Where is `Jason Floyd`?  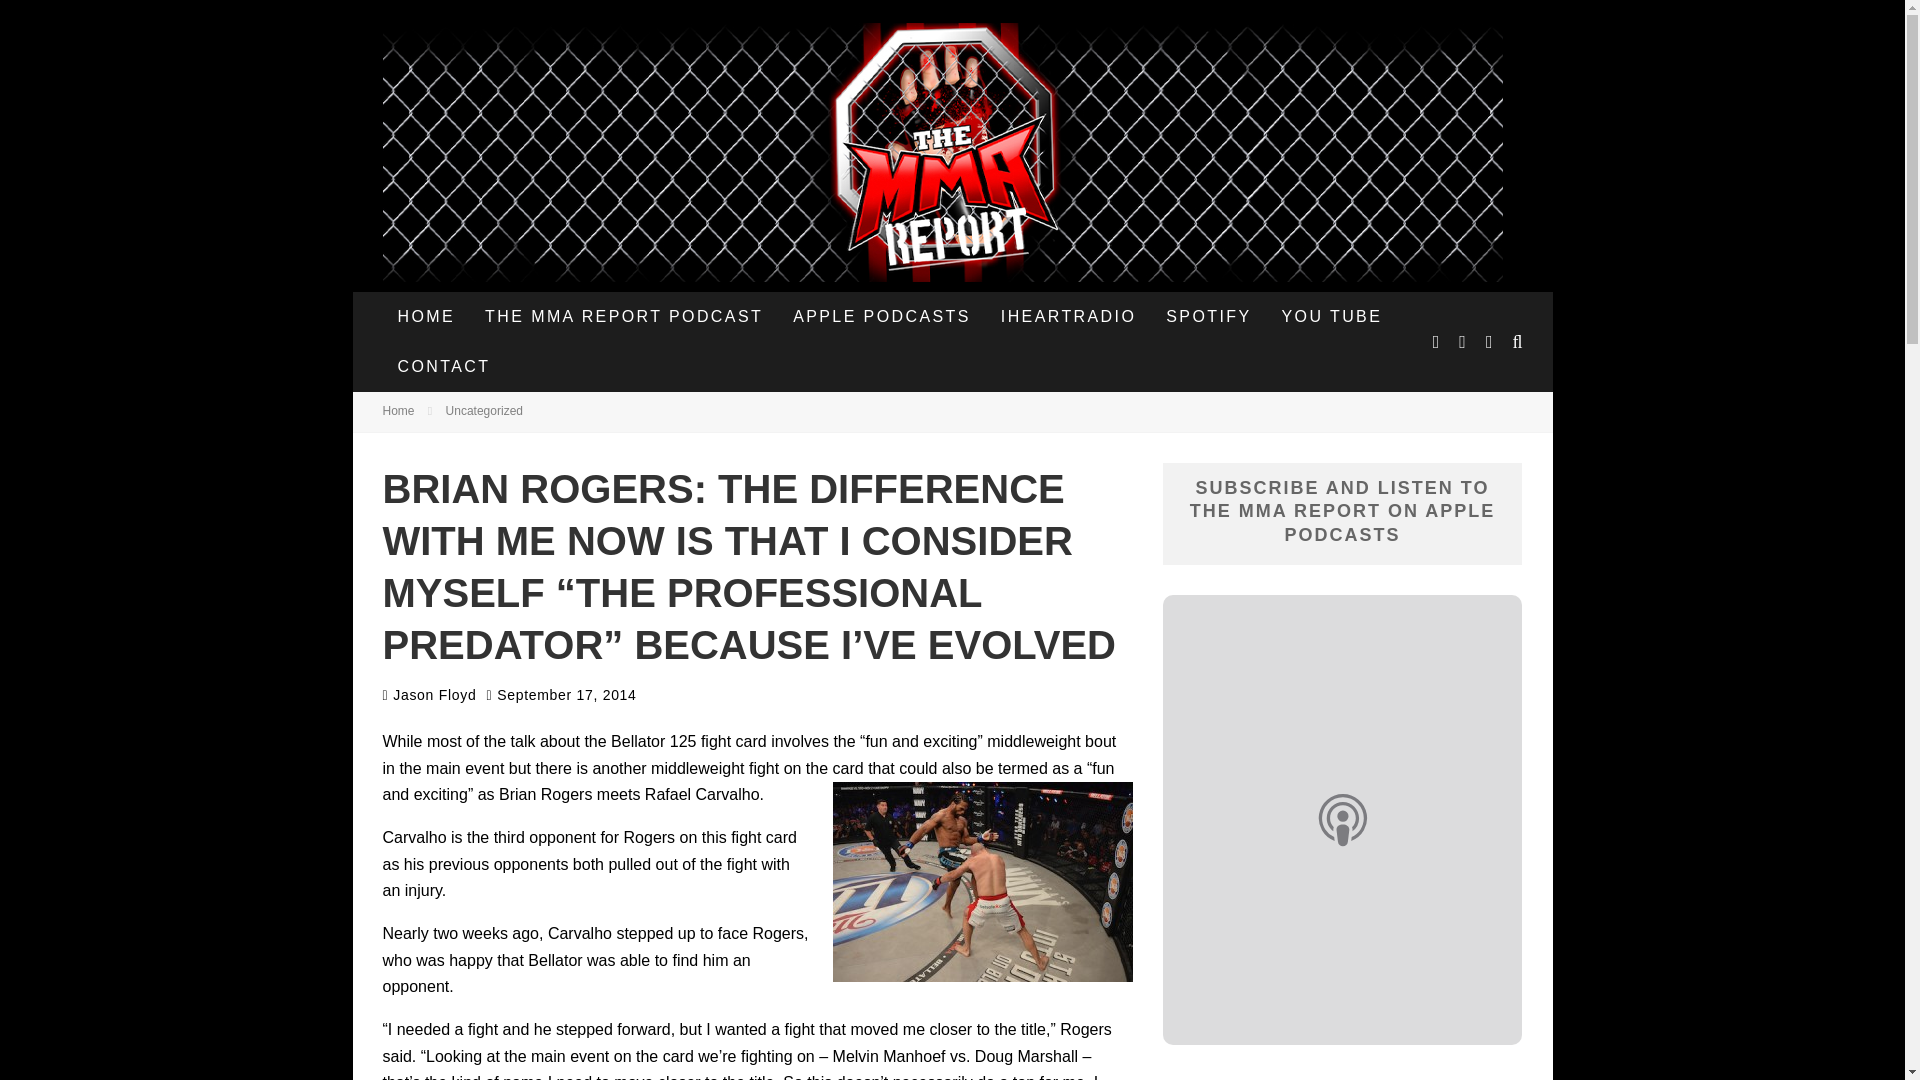 Jason Floyd is located at coordinates (429, 694).